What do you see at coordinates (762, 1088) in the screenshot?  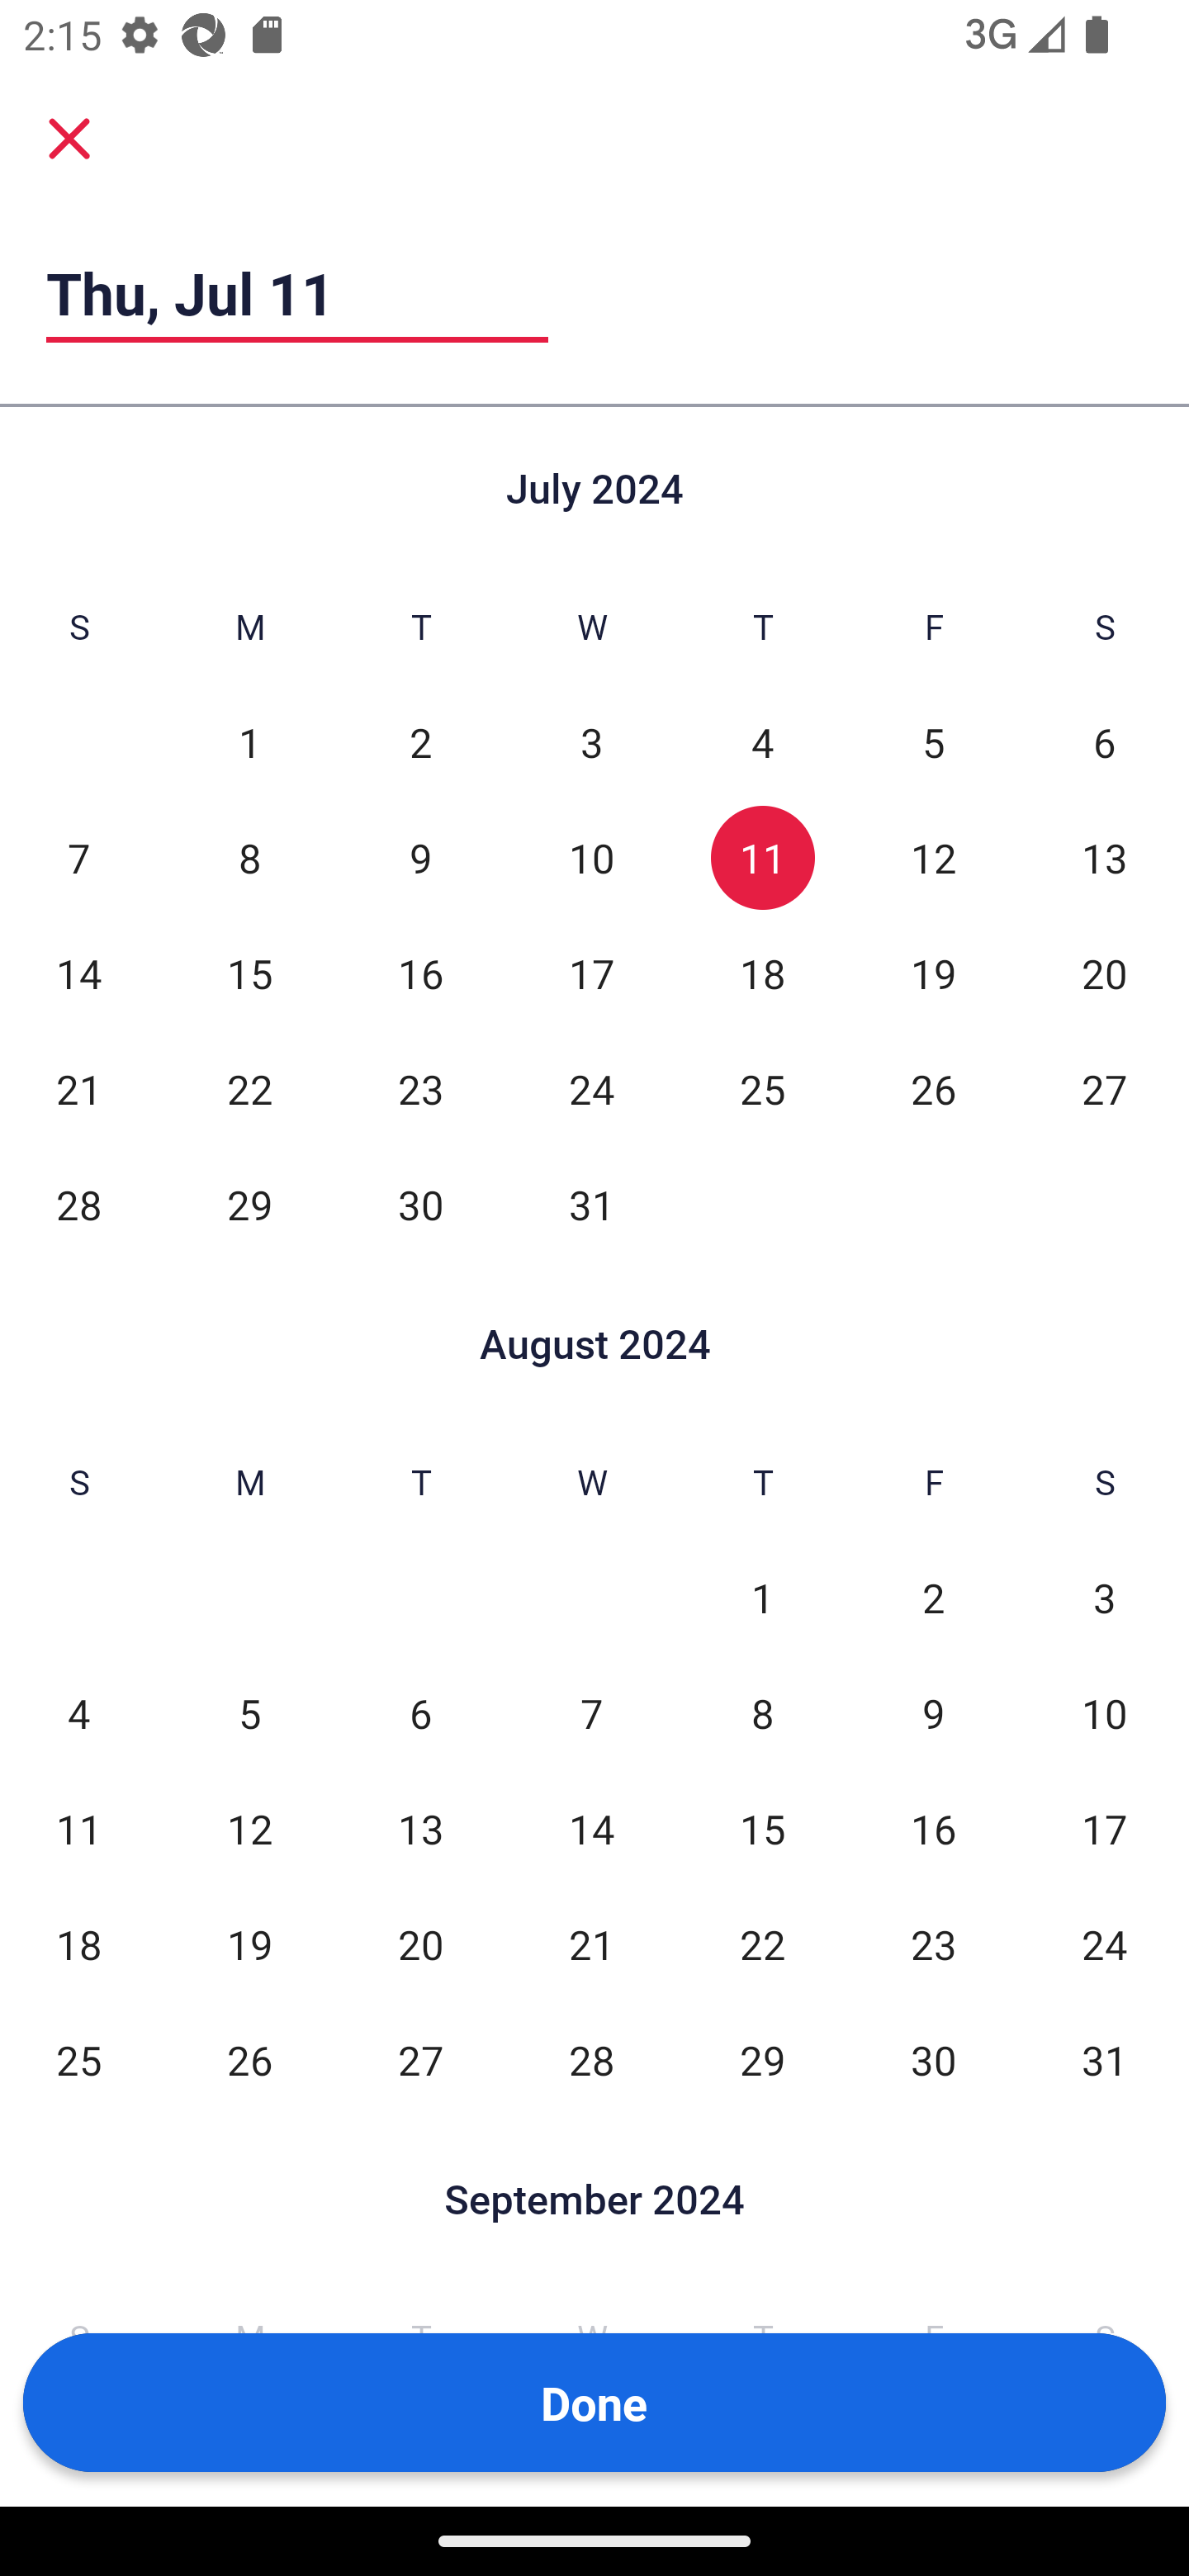 I see `25 Thu, Jul 25, Not Selected` at bounding box center [762, 1088].